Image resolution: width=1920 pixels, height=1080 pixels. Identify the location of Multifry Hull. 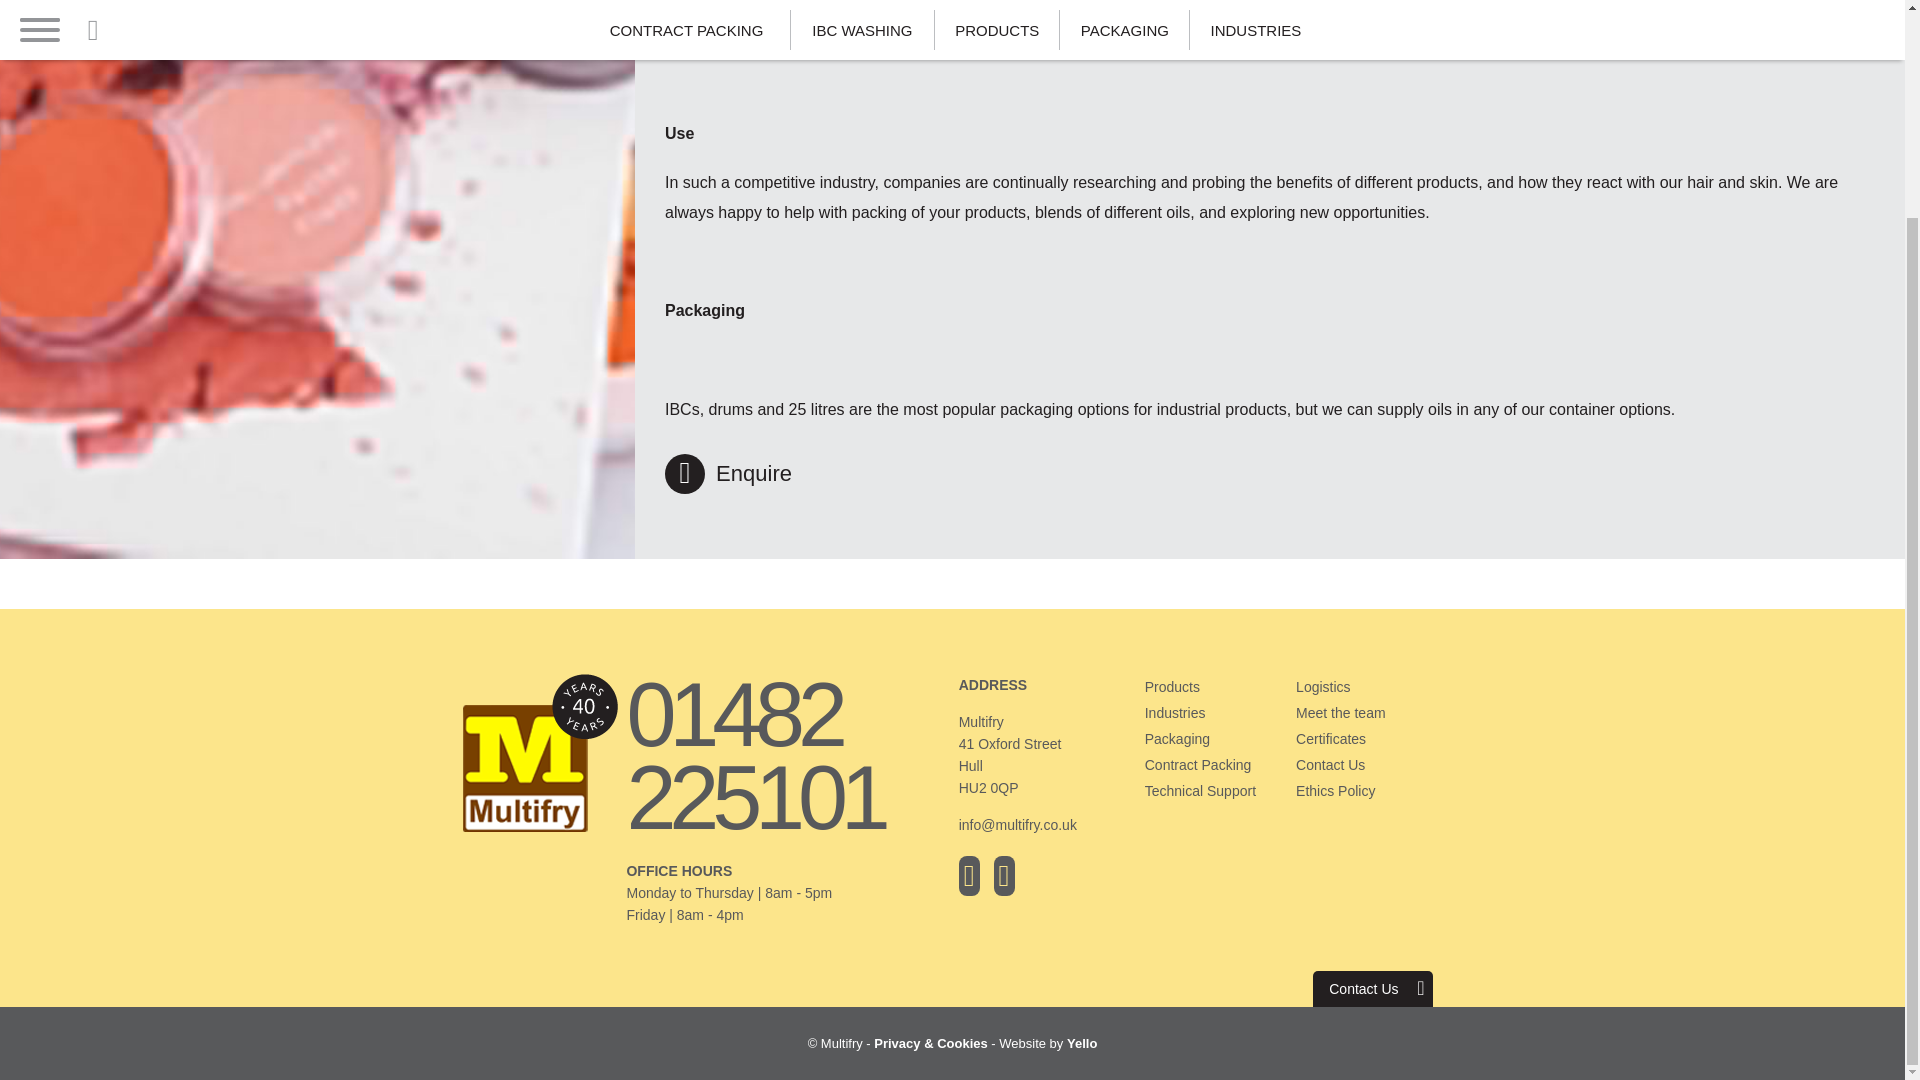
(539, 836).